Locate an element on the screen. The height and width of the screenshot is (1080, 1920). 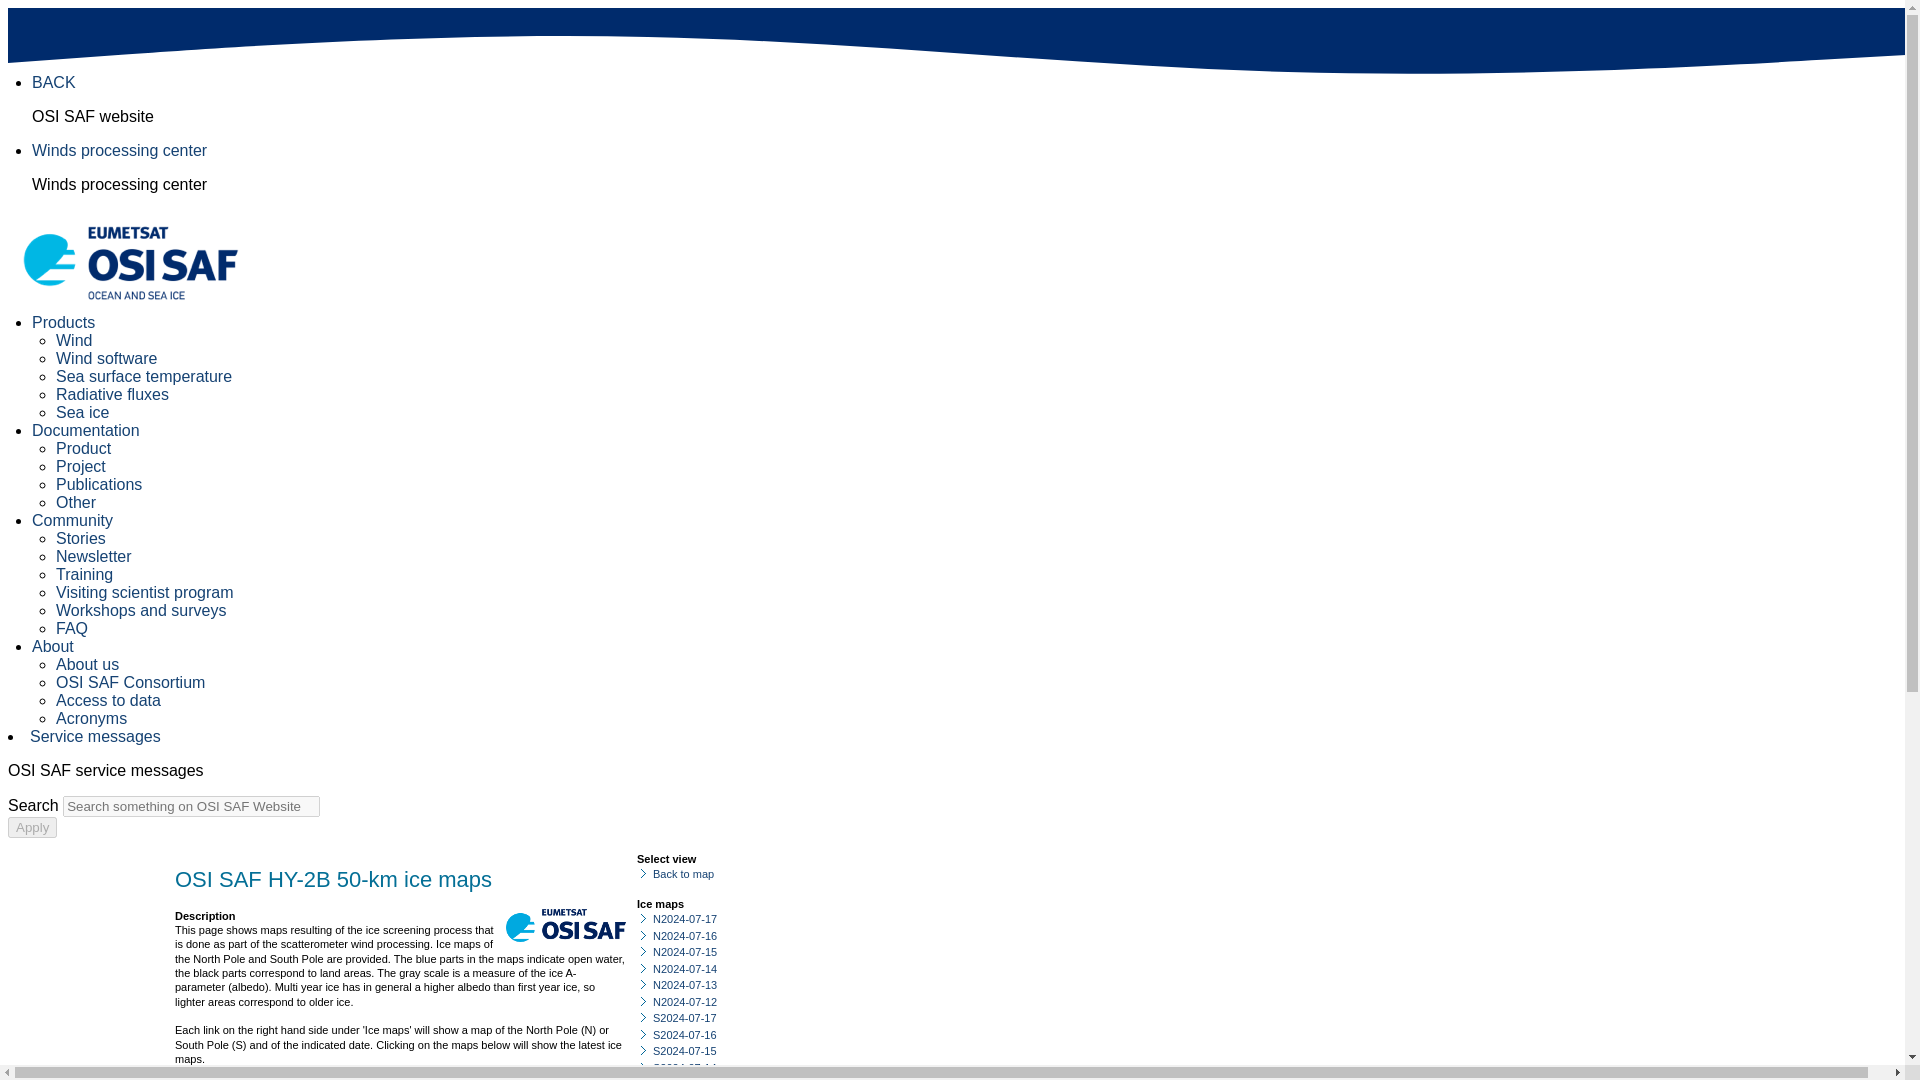
Radiative fluxes is located at coordinates (112, 394).